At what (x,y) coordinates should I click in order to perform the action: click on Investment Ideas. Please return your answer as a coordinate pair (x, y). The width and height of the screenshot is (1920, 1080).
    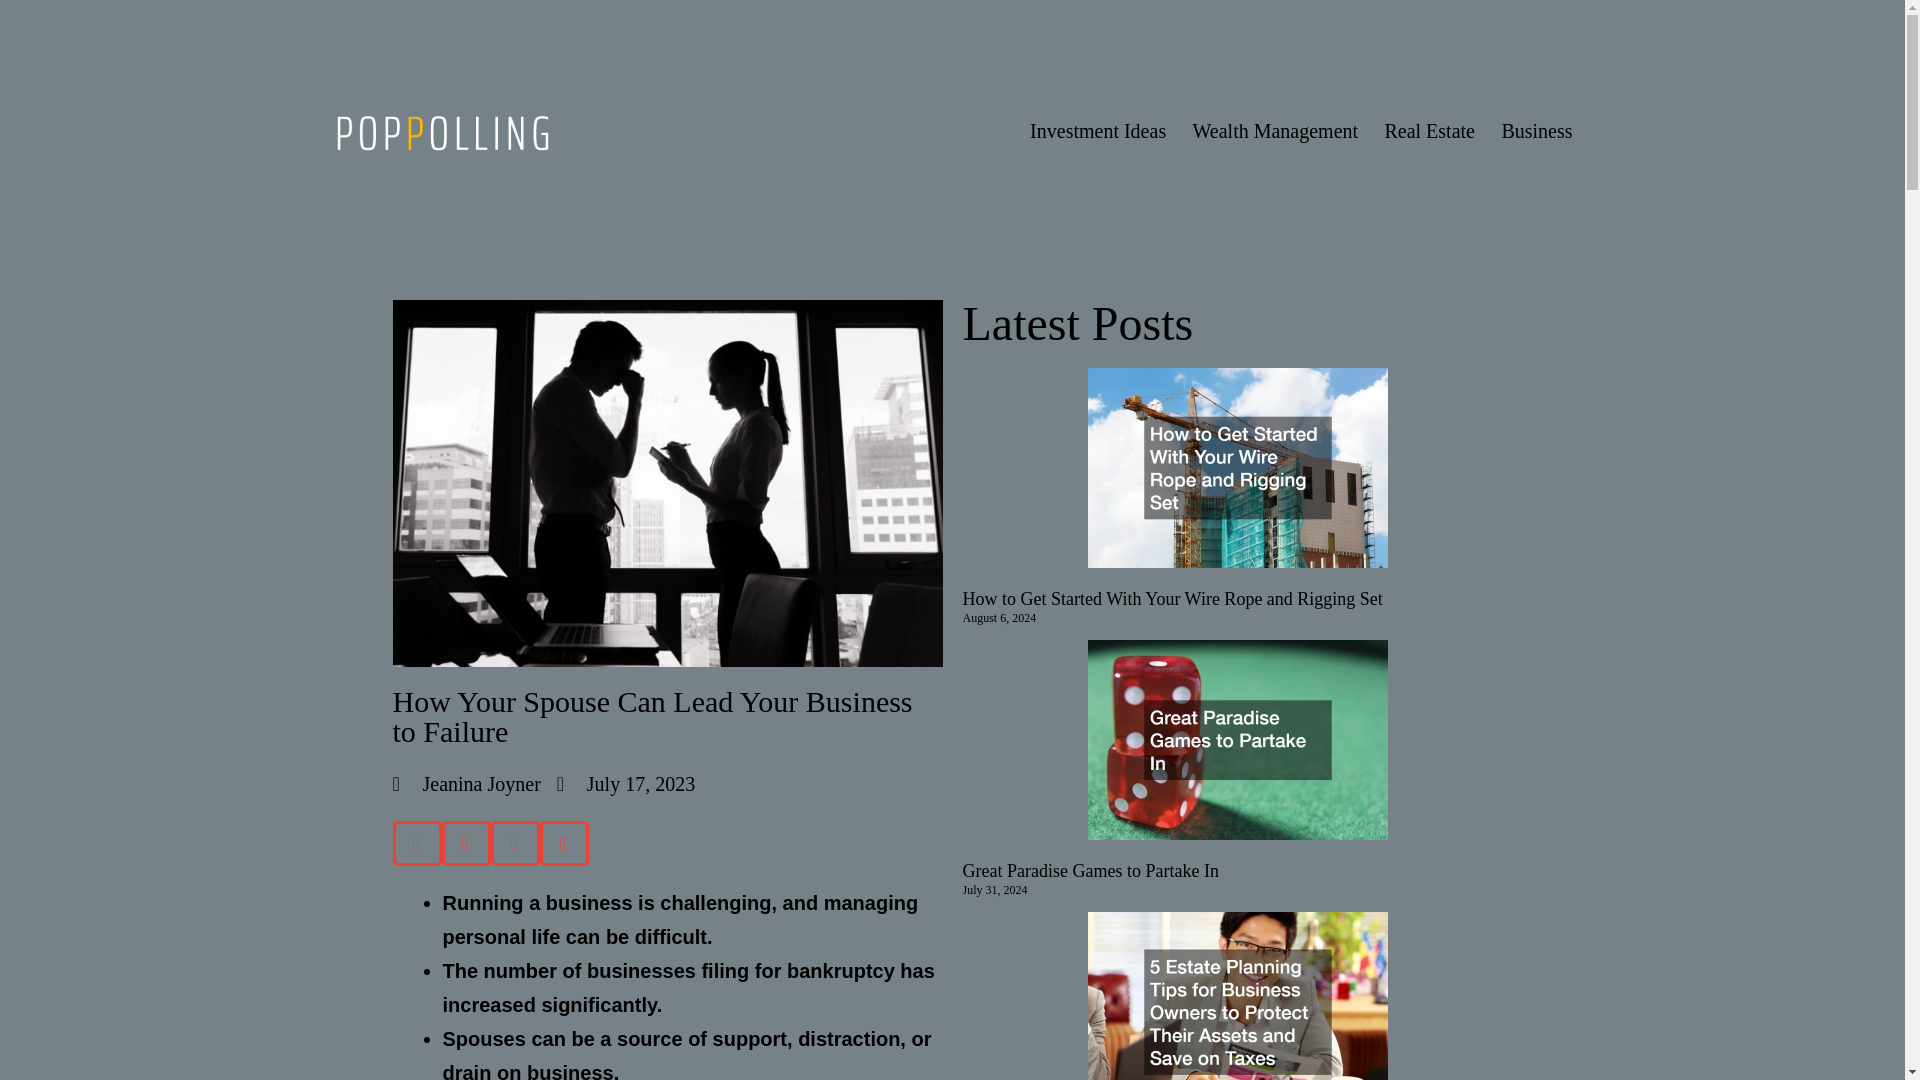
    Looking at the image, I should click on (1098, 130).